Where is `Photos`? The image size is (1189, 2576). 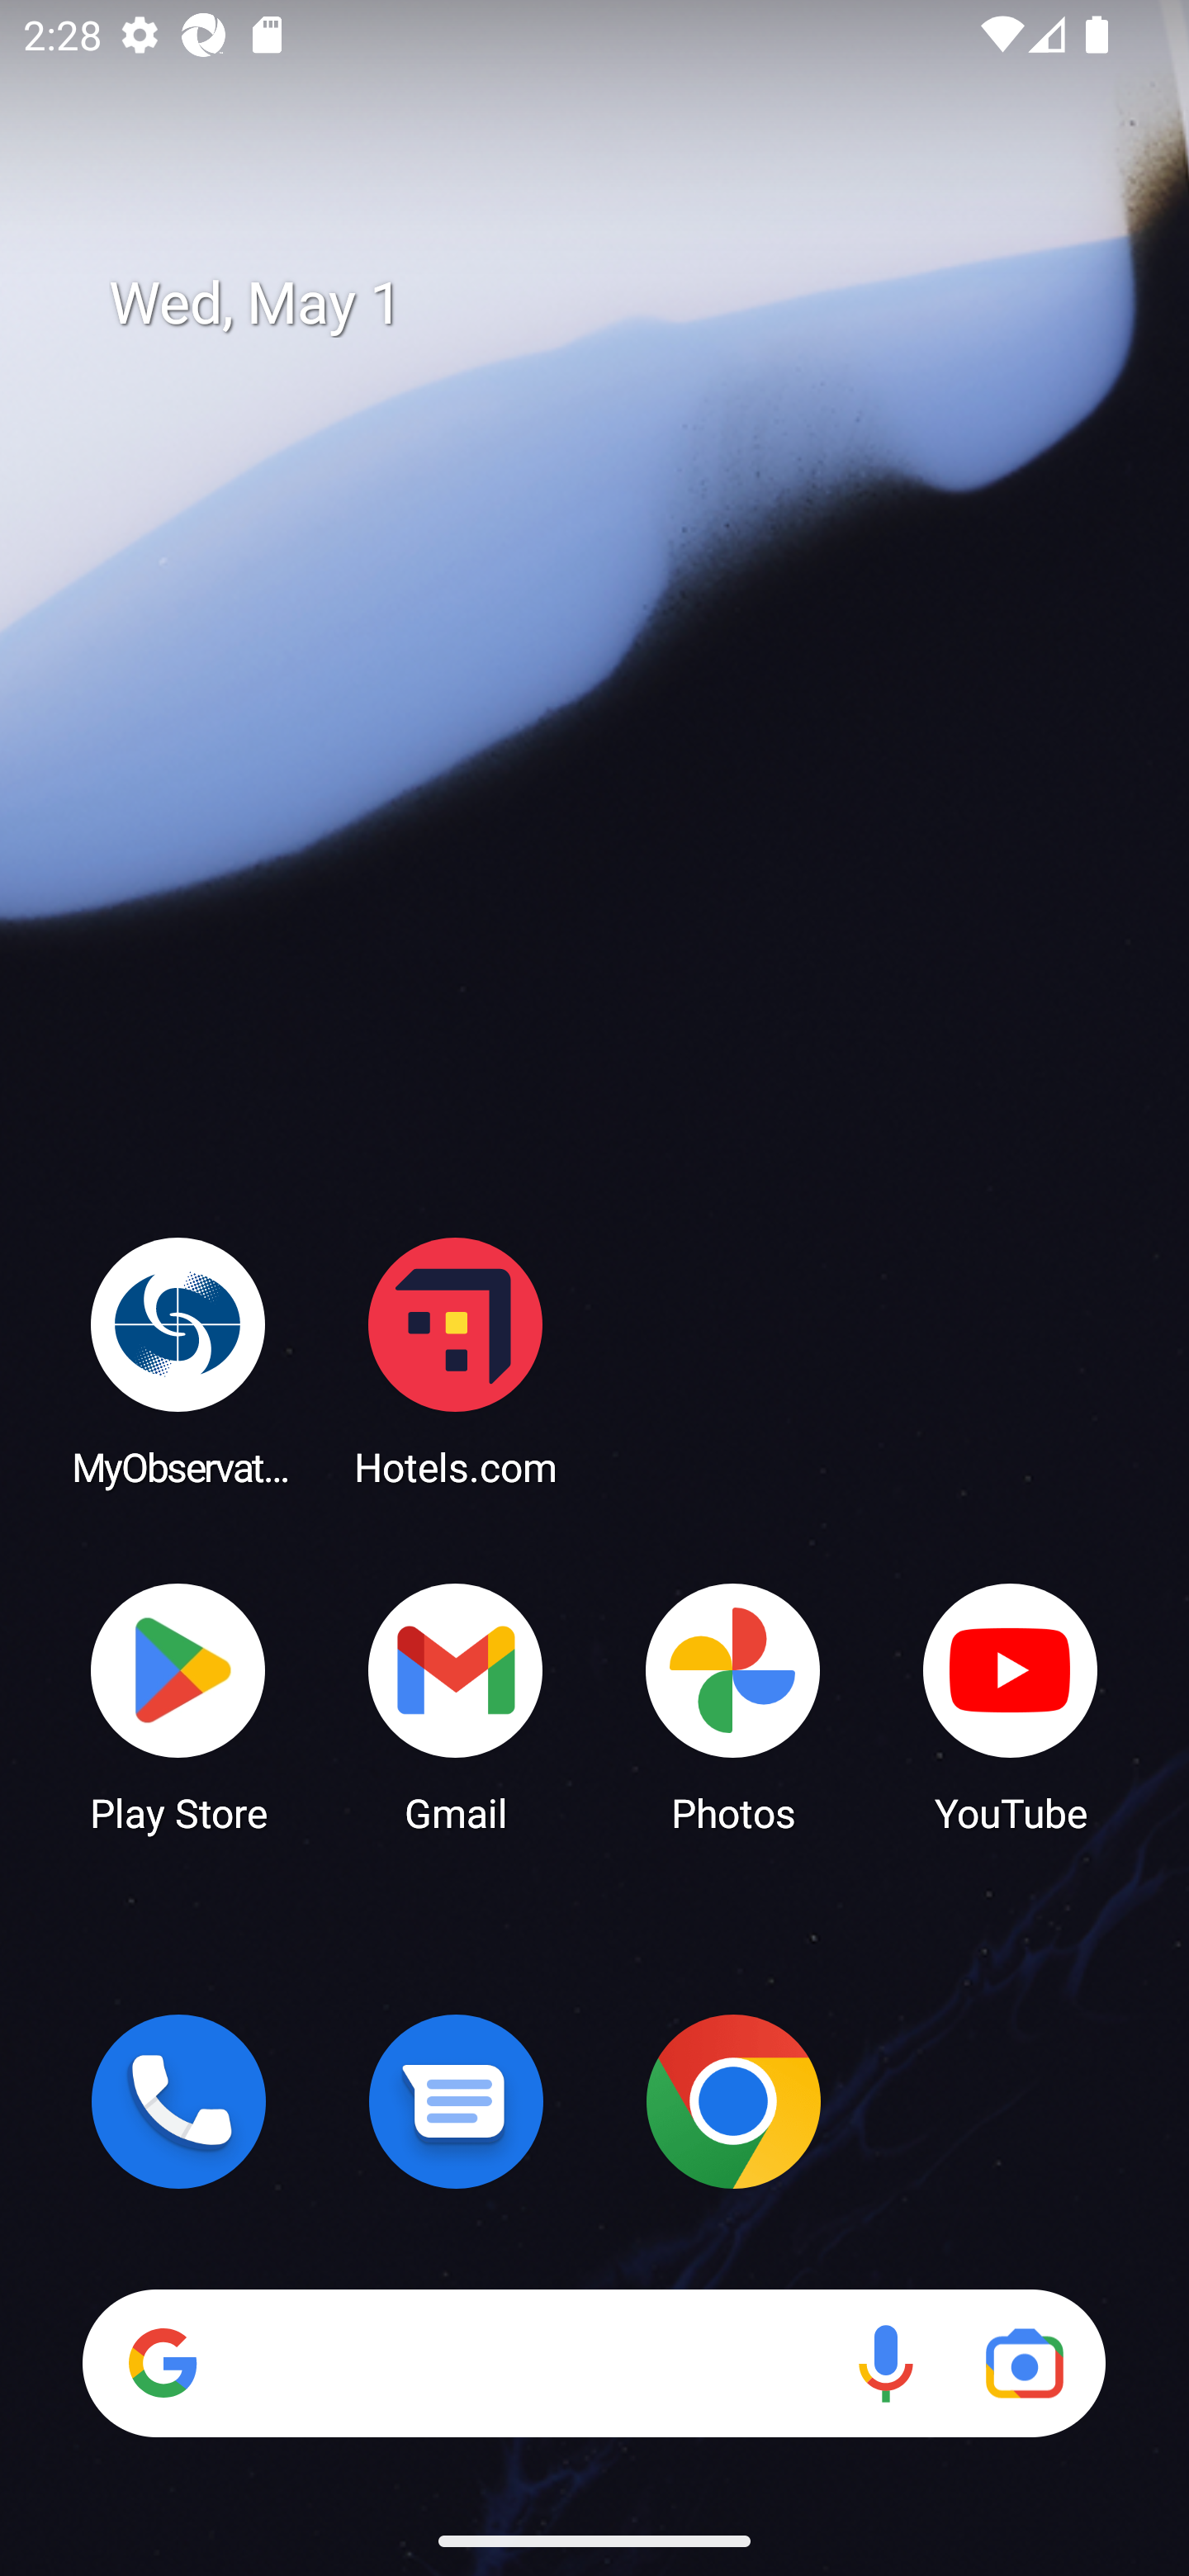 Photos is located at coordinates (733, 1706).